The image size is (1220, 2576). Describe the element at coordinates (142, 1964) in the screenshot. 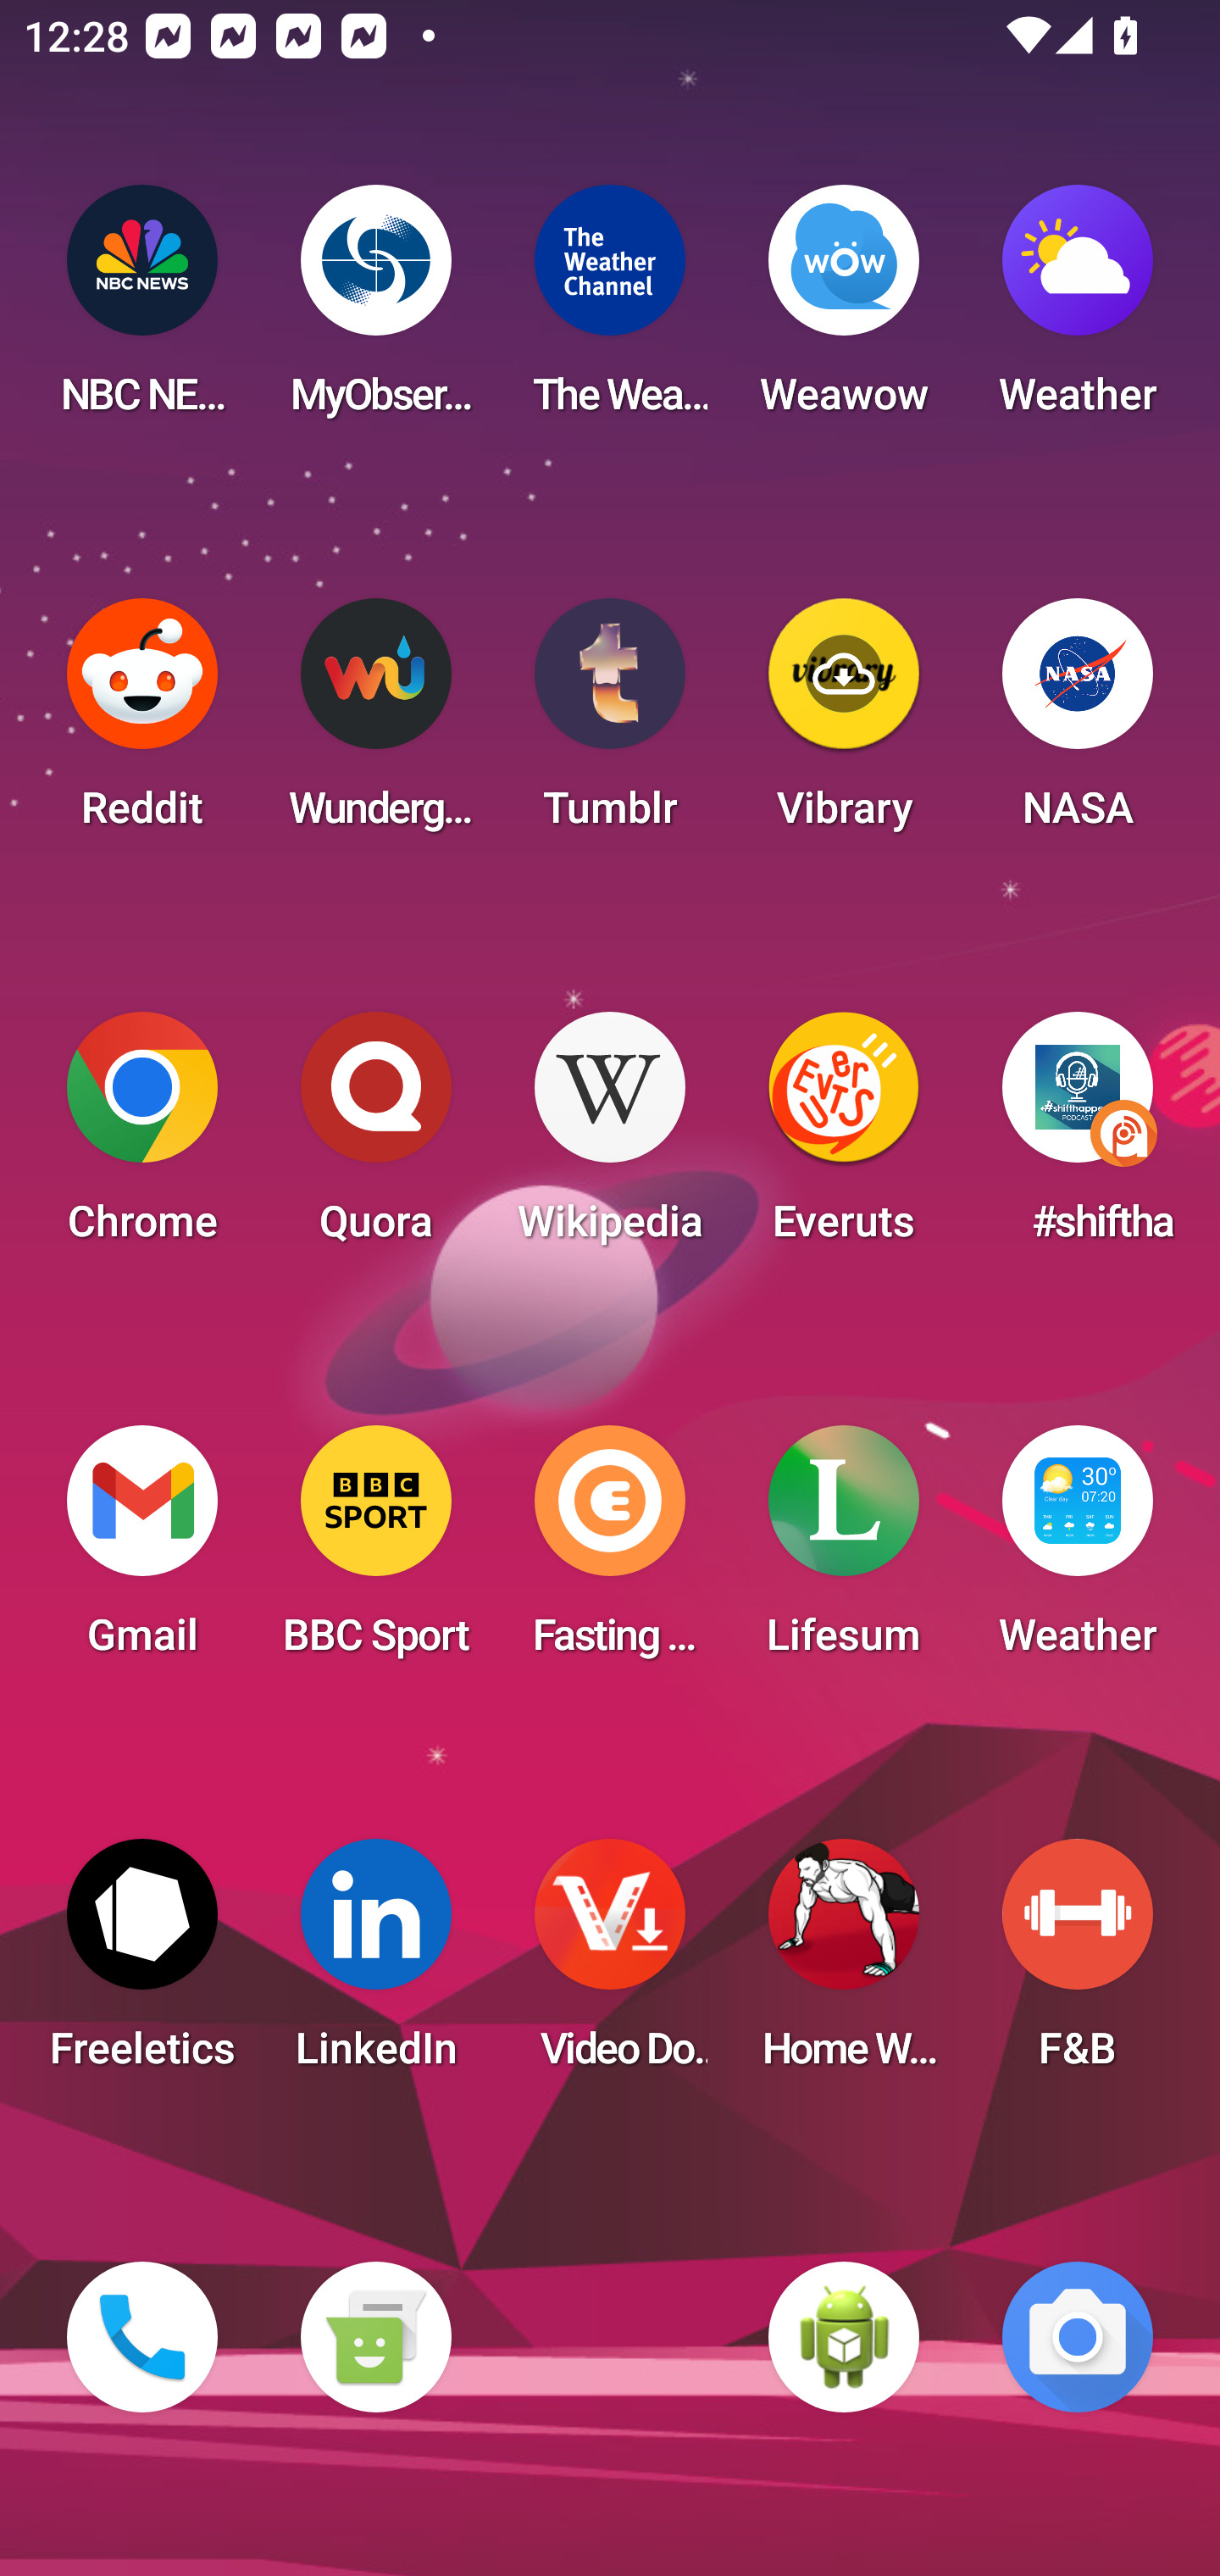

I see `Freeletics` at that location.